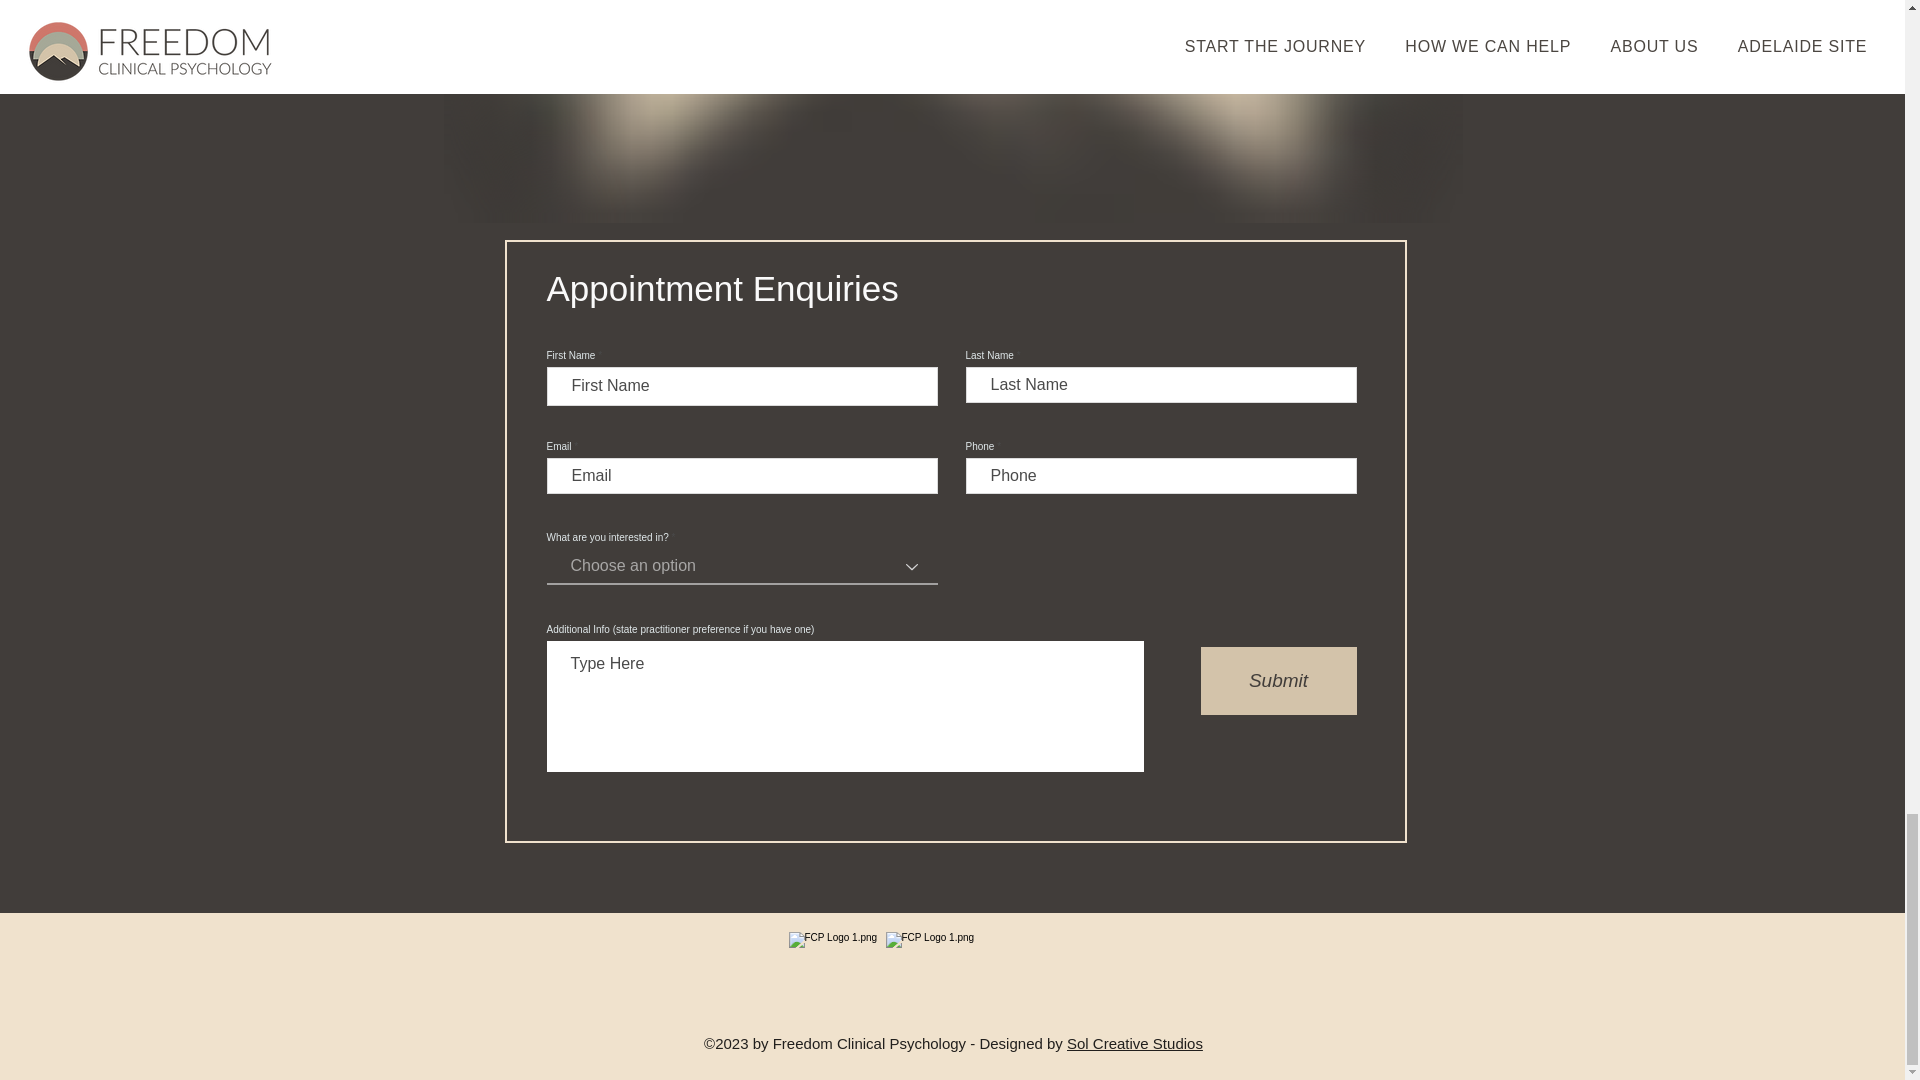  I want to click on Submit, so click(1278, 680).